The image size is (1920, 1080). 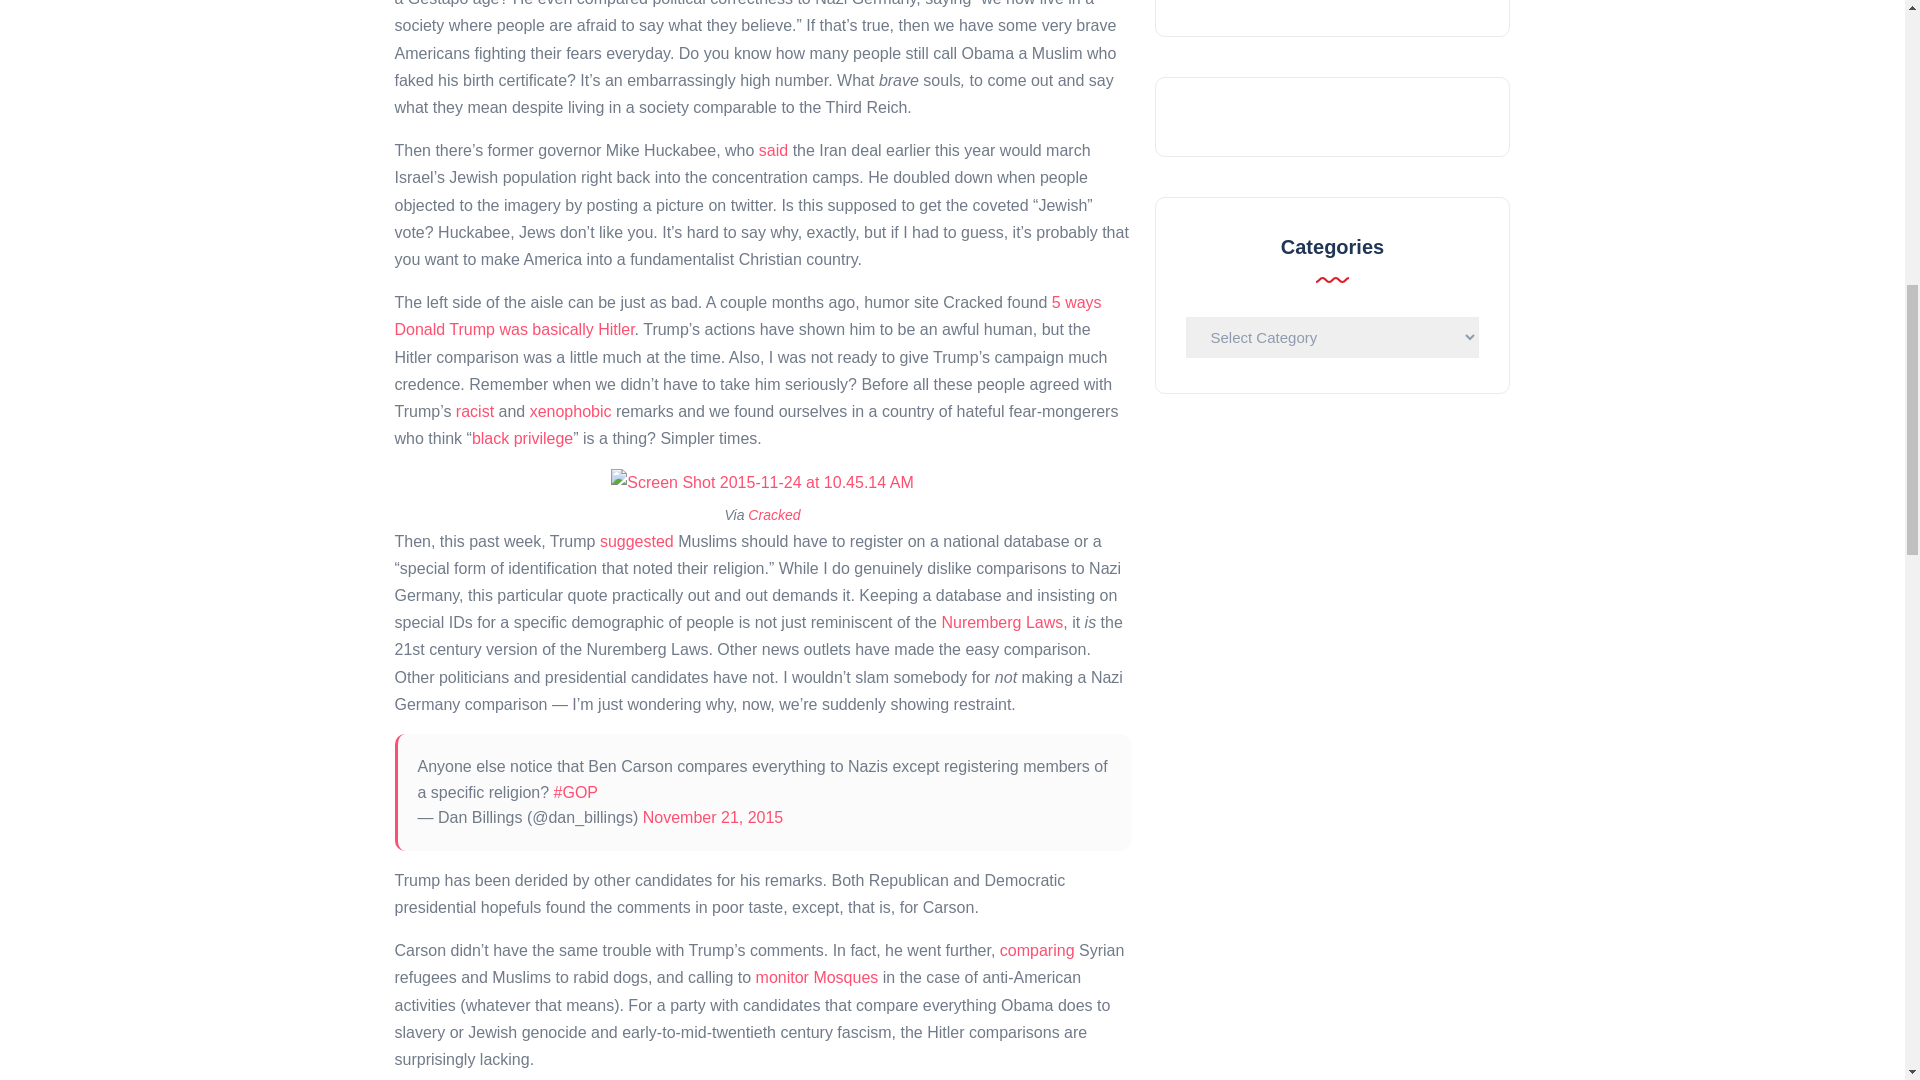 I want to click on suggested, so click(x=636, y=541).